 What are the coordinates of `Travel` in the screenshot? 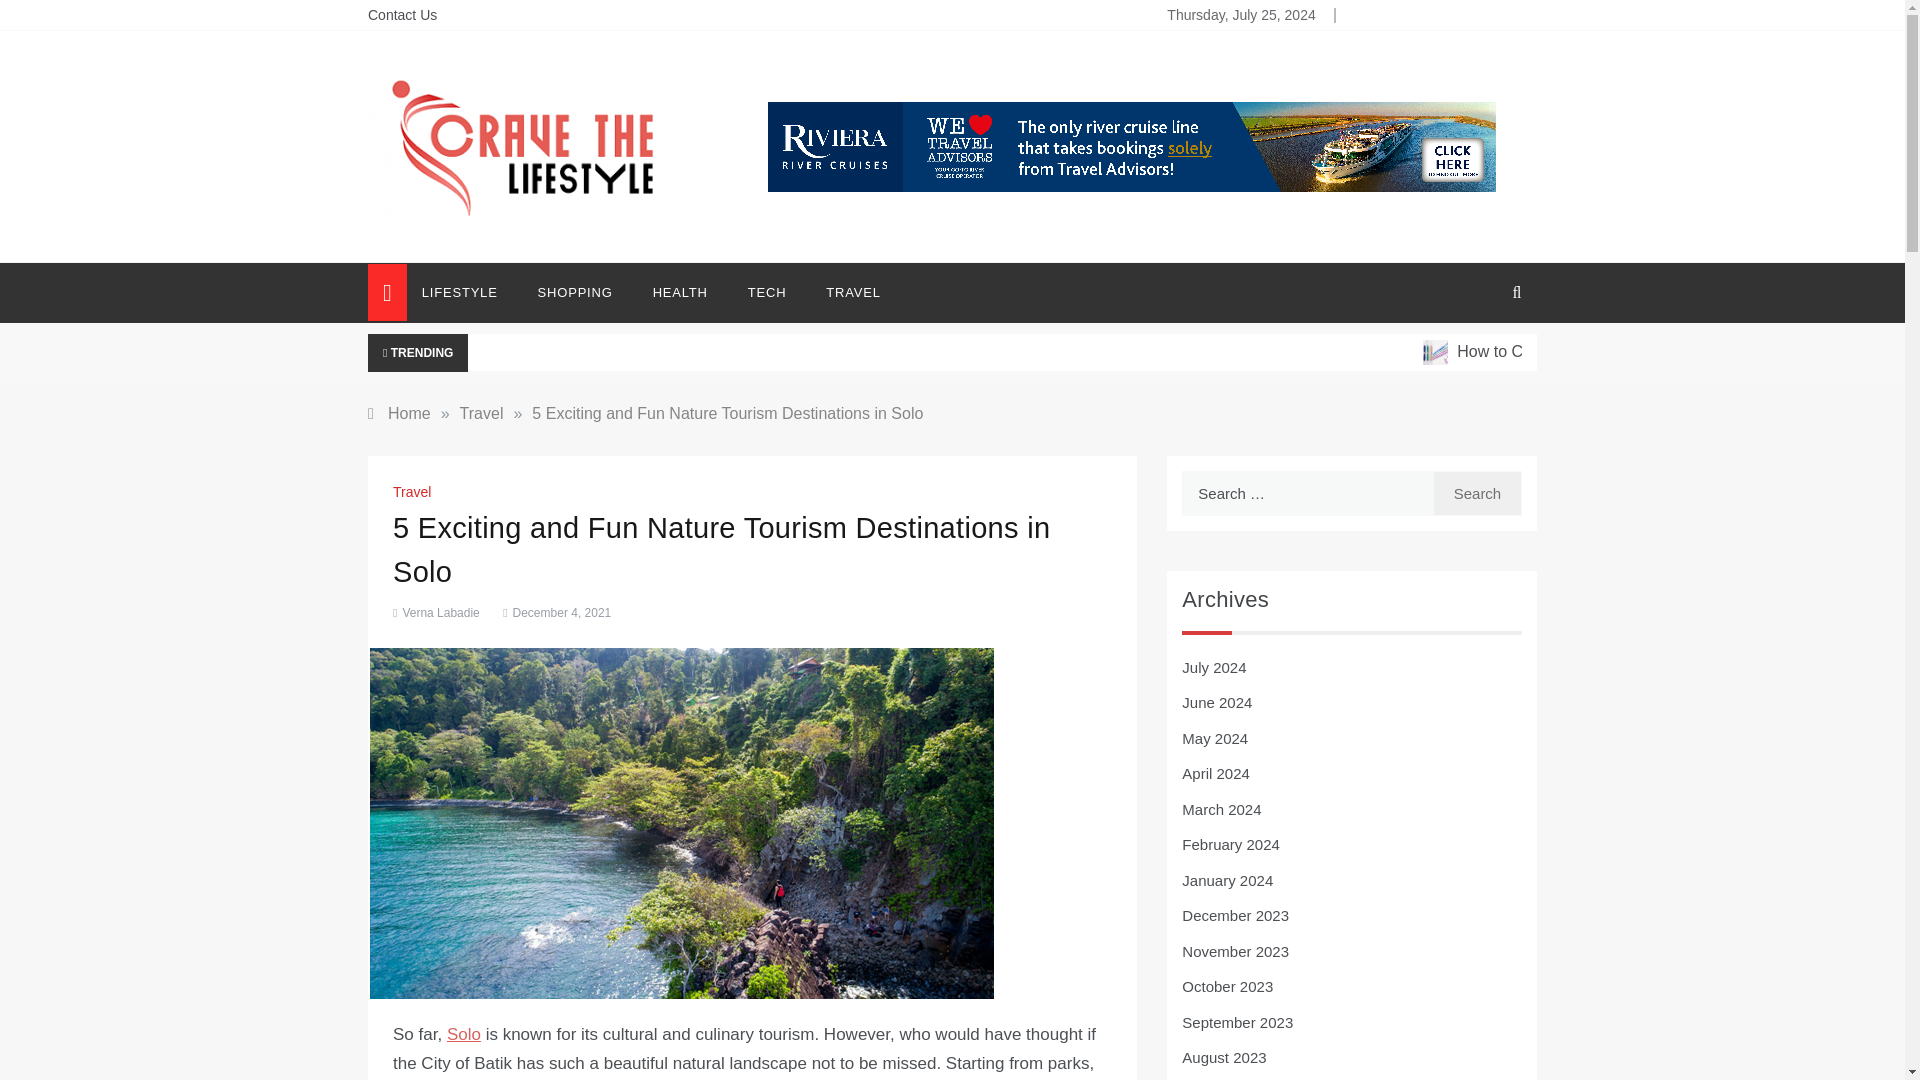 It's located at (414, 492).